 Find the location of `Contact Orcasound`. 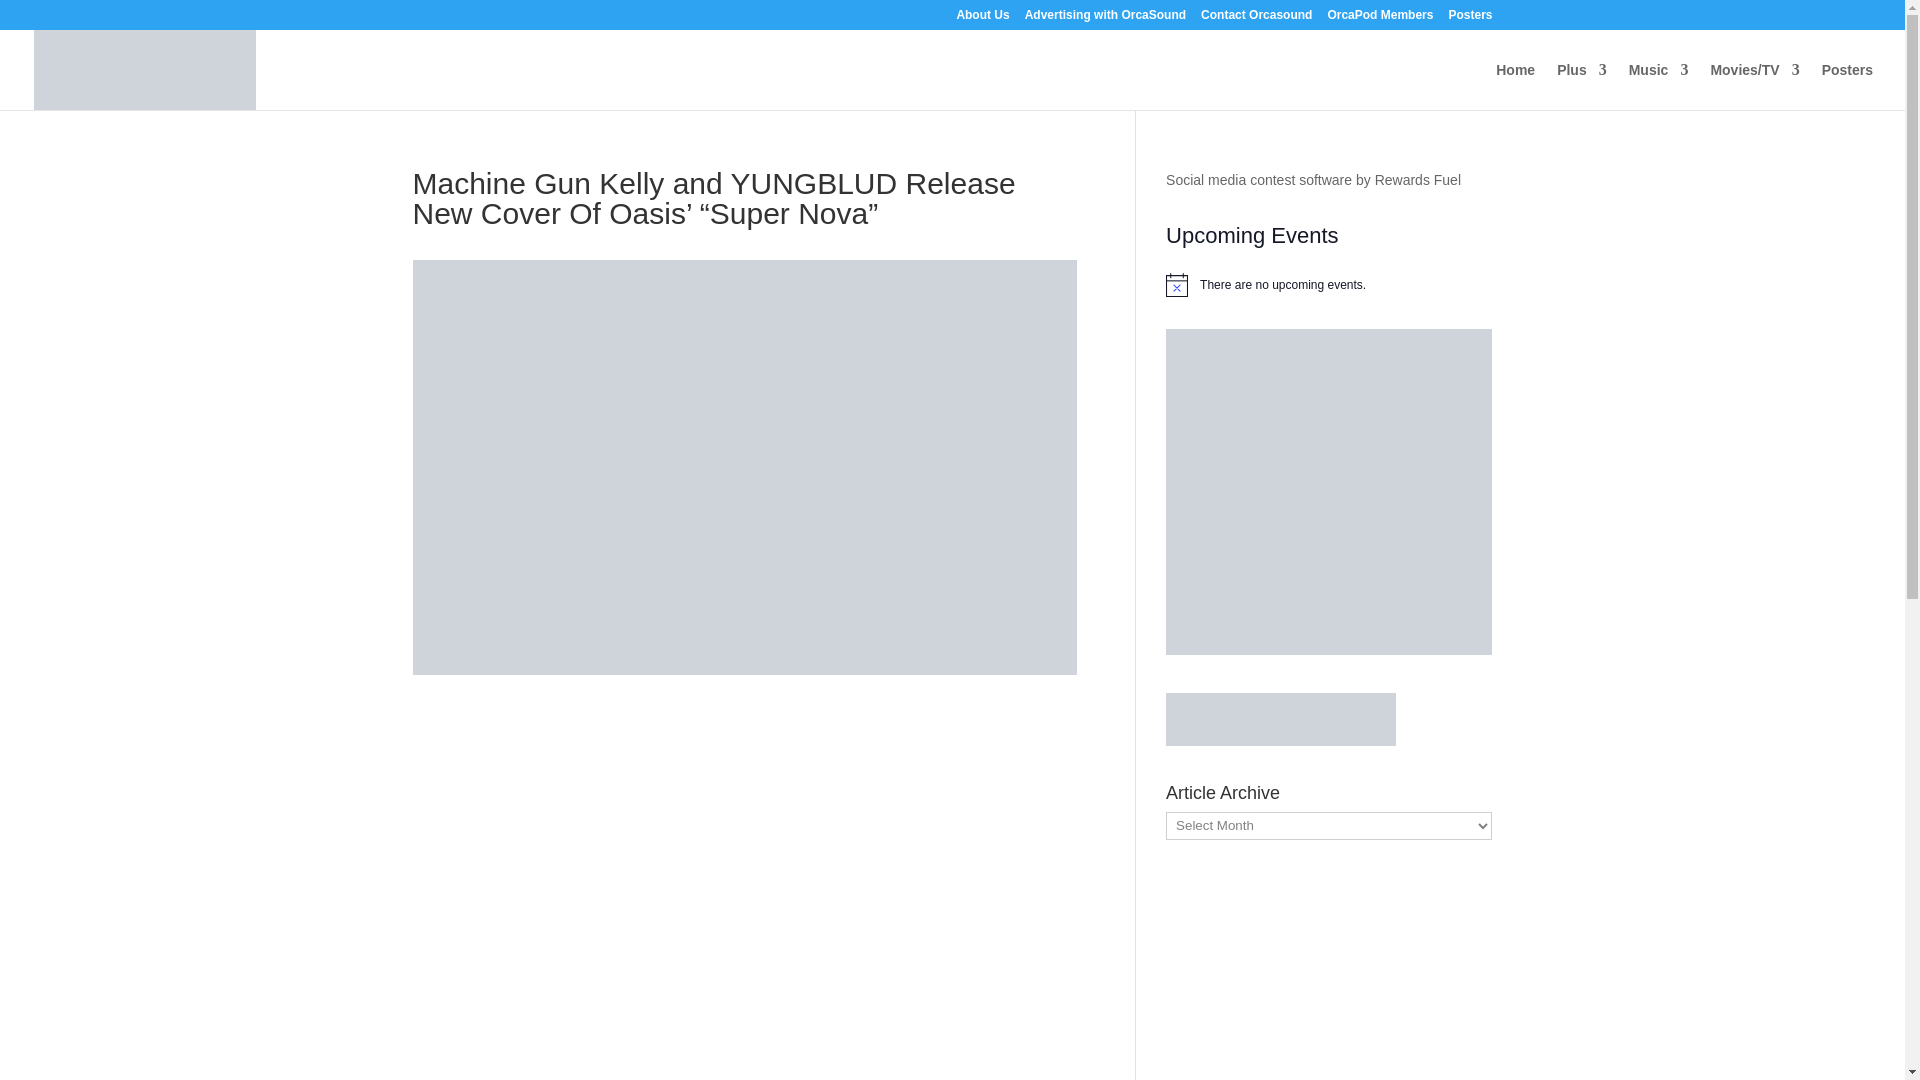

Contact Orcasound is located at coordinates (1256, 19).